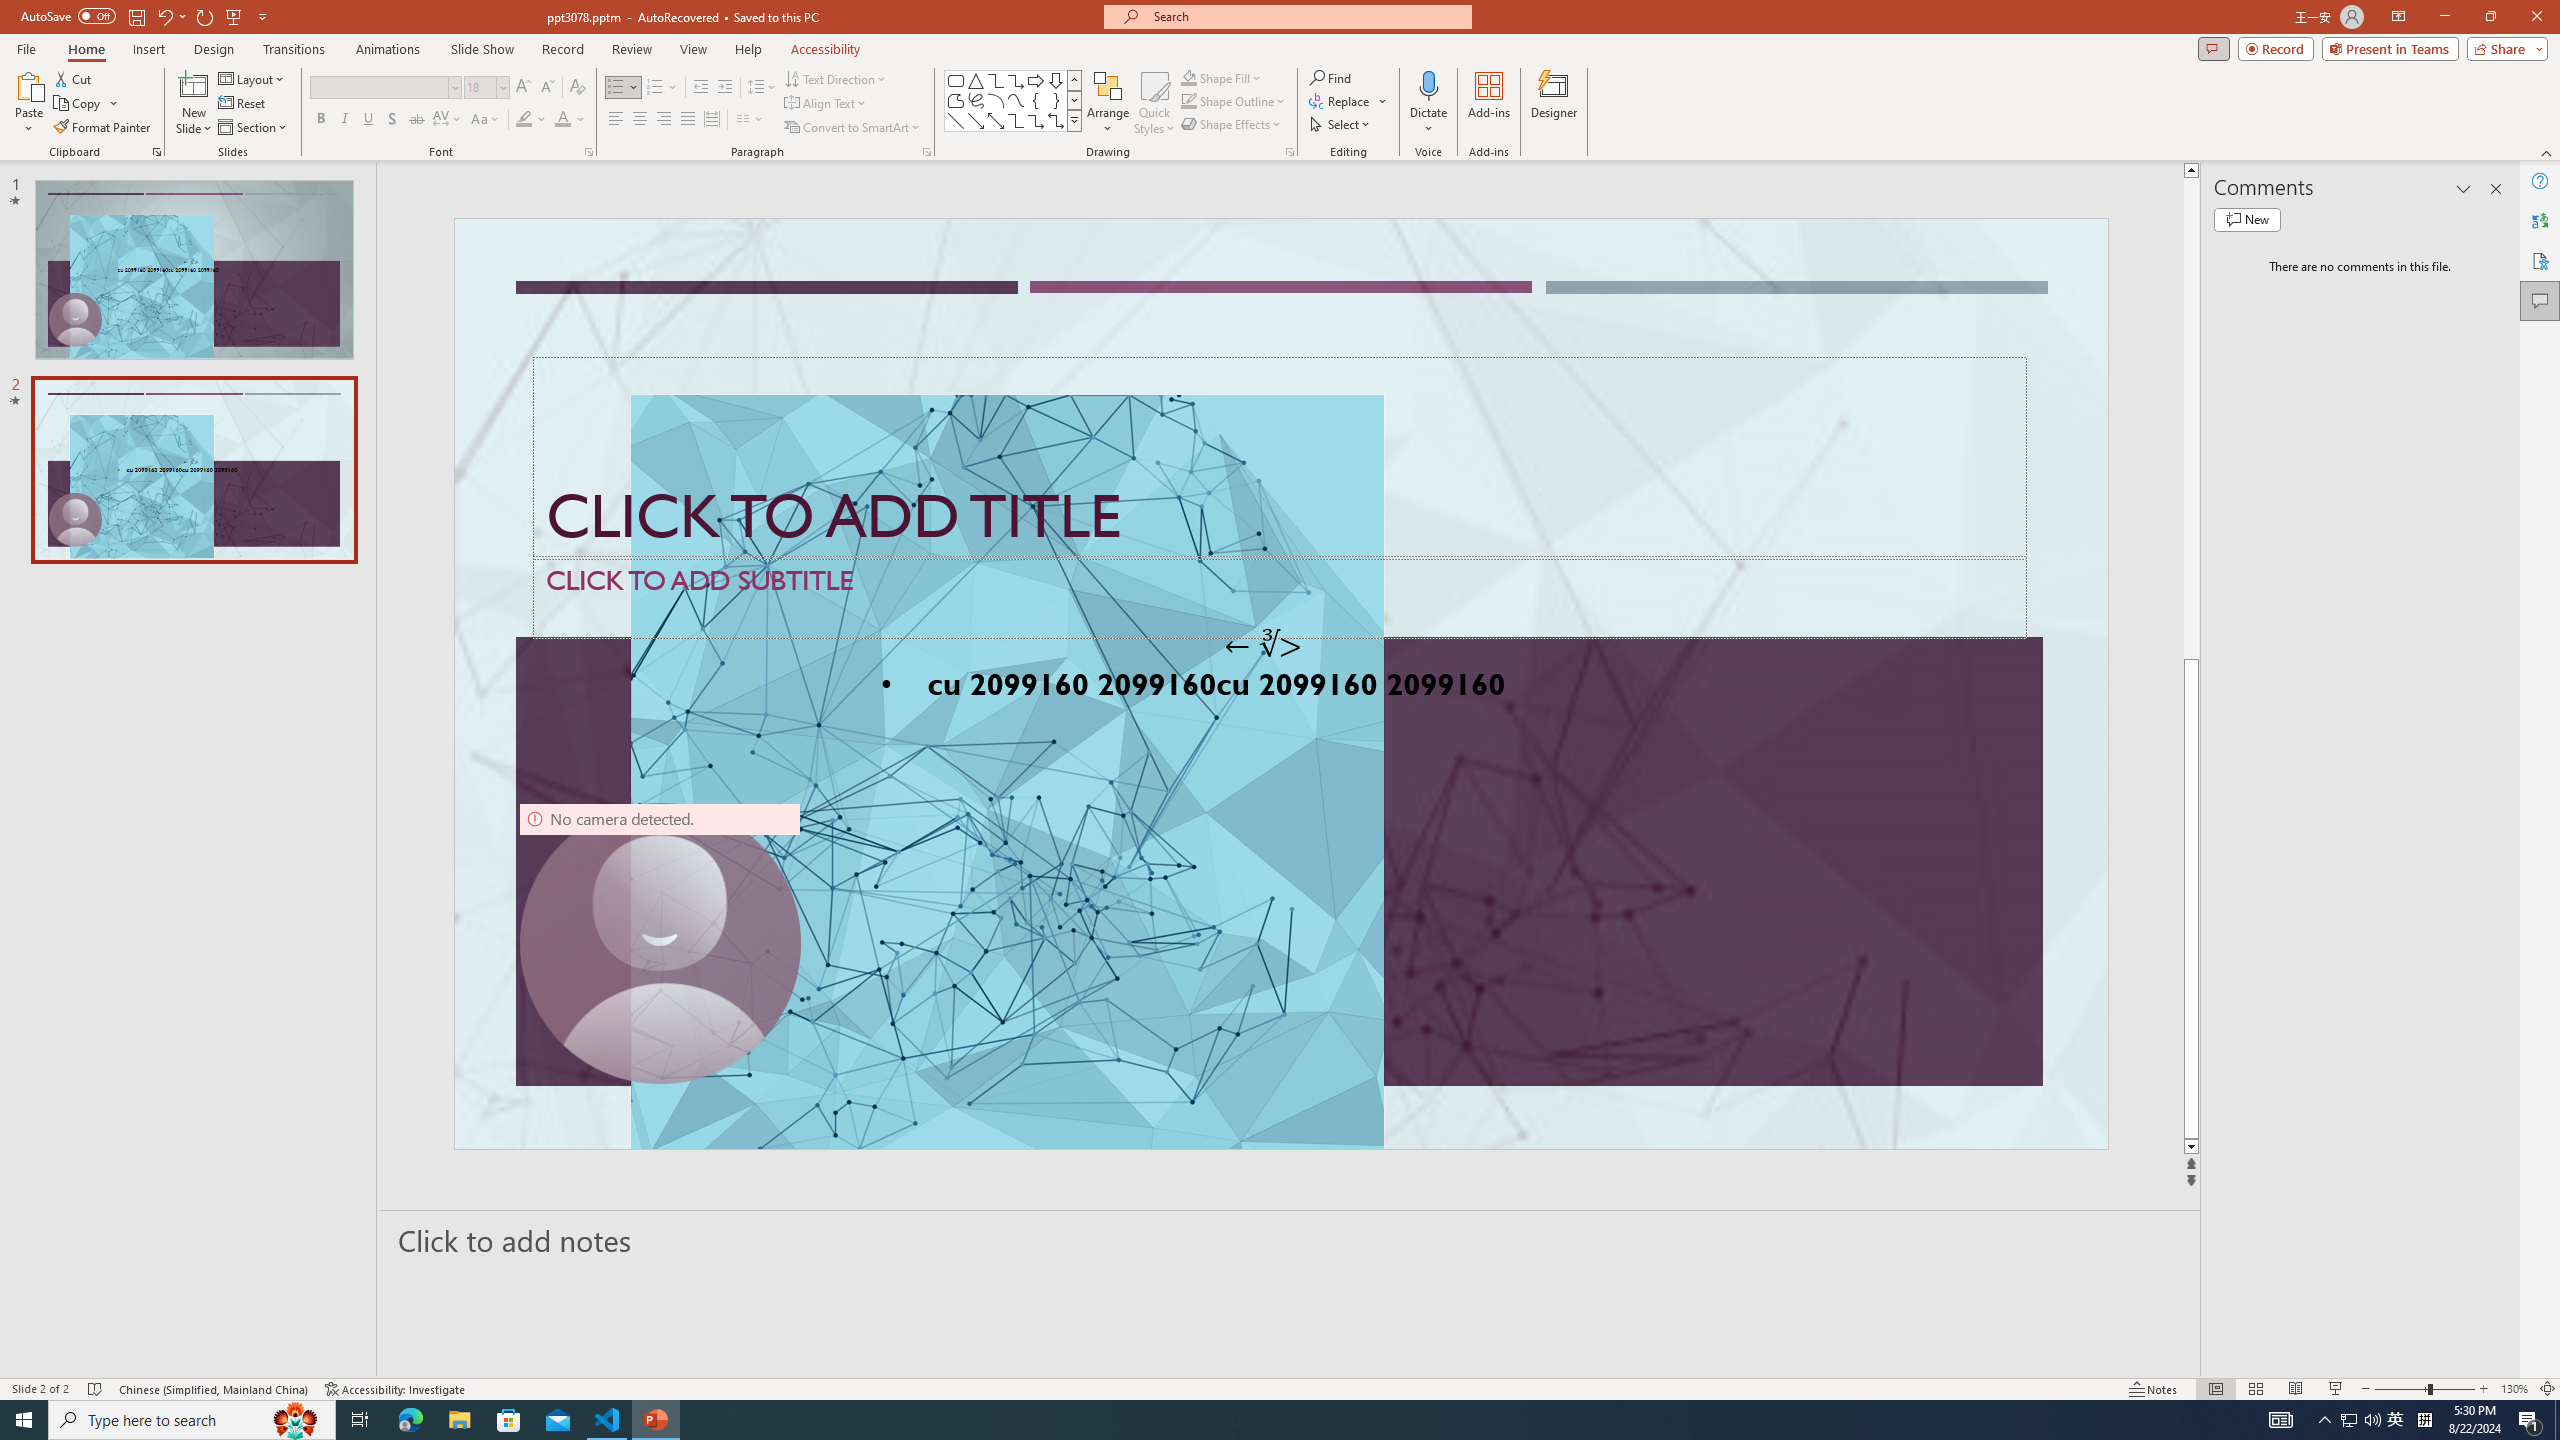 This screenshot has width=2560, height=1440. What do you see at coordinates (206, 16) in the screenshot?
I see `Redo` at bounding box center [206, 16].